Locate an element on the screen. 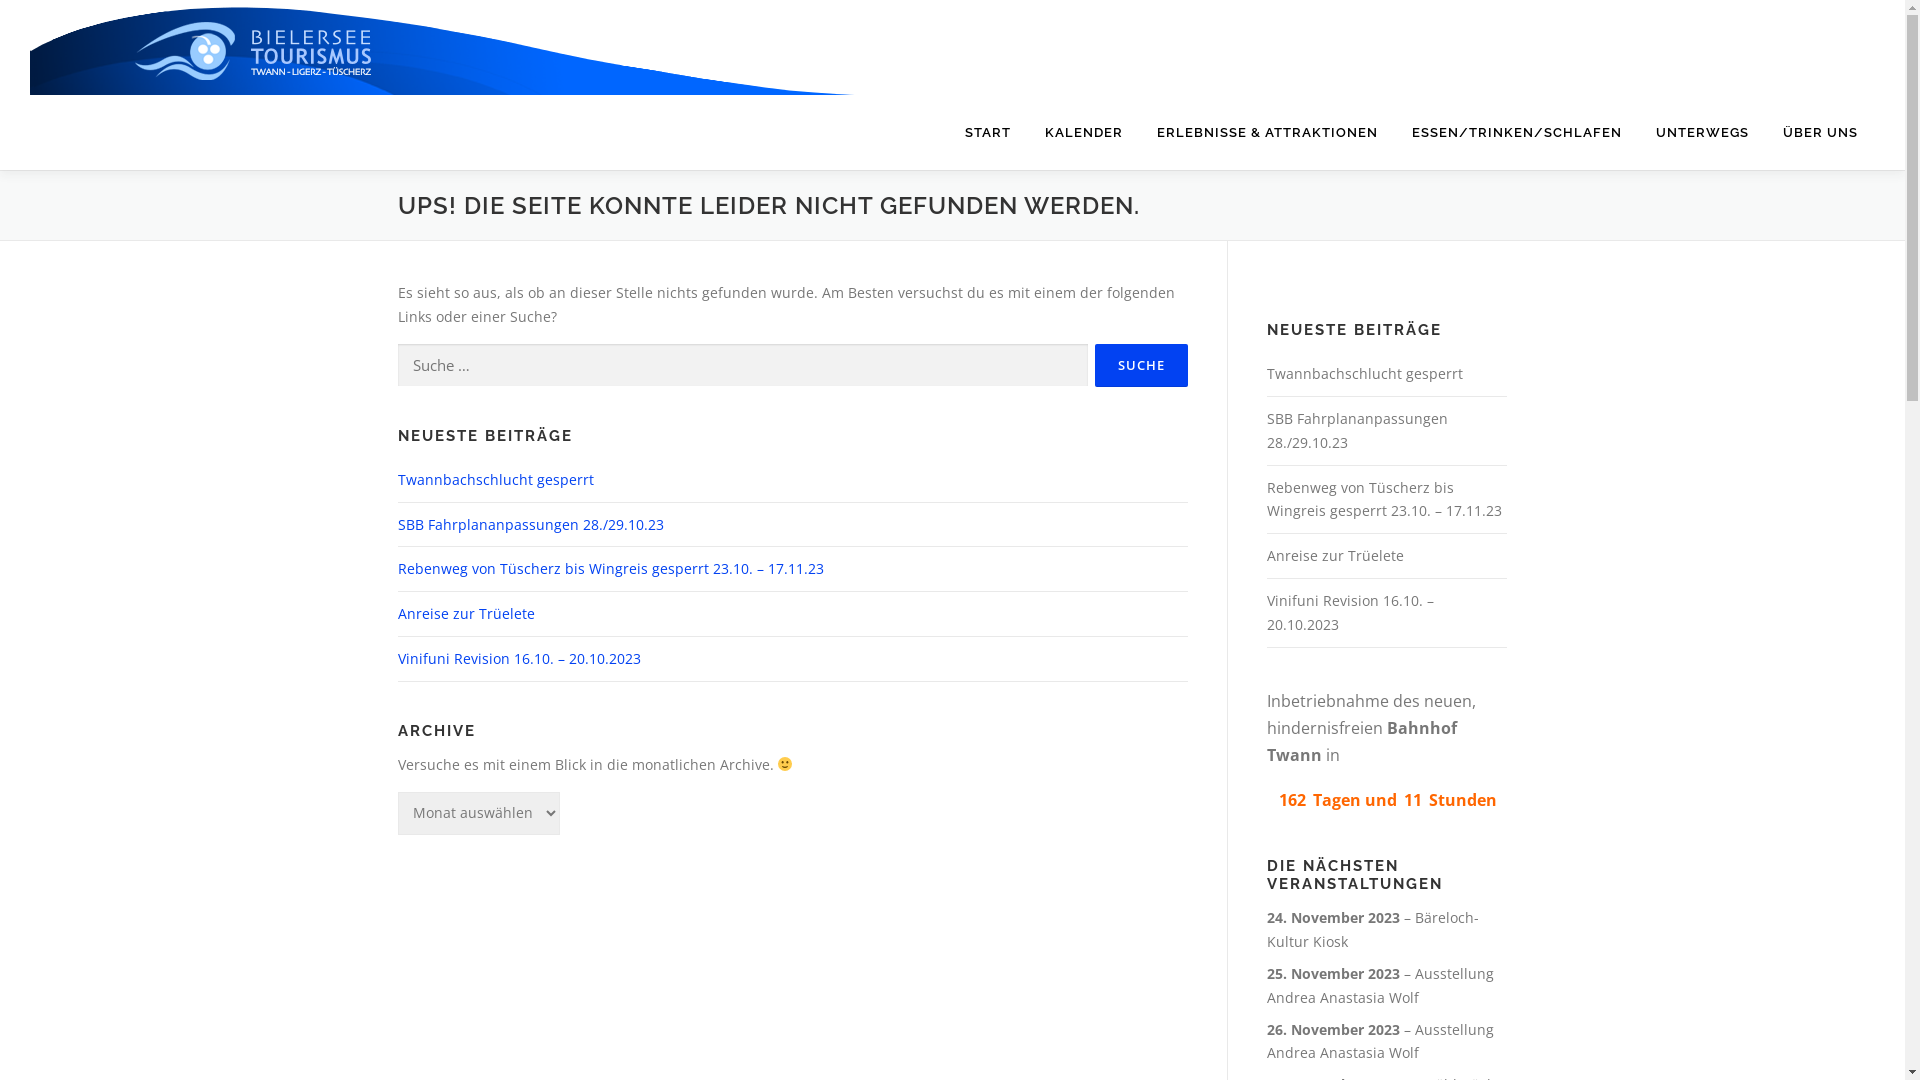  Twannbachschlucht gesperrt is located at coordinates (1364, 374).